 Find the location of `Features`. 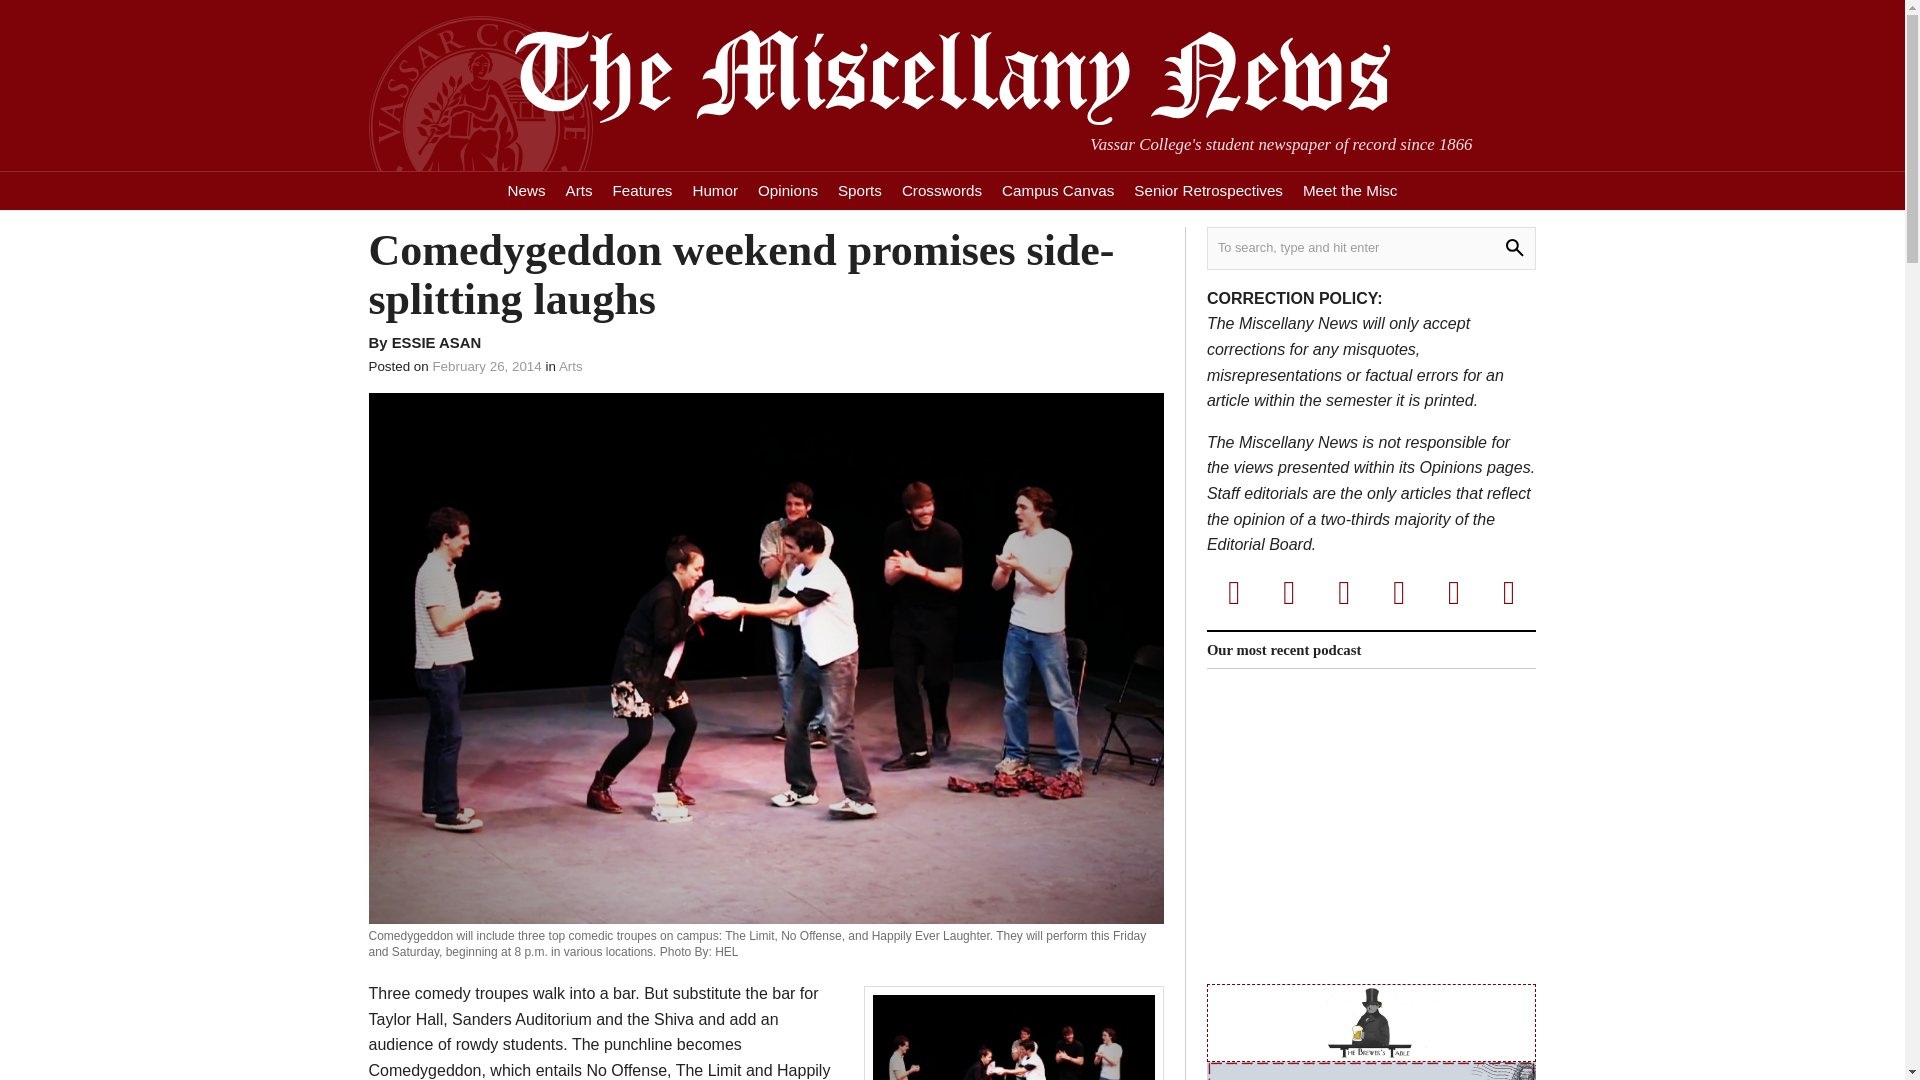

Features is located at coordinates (642, 190).